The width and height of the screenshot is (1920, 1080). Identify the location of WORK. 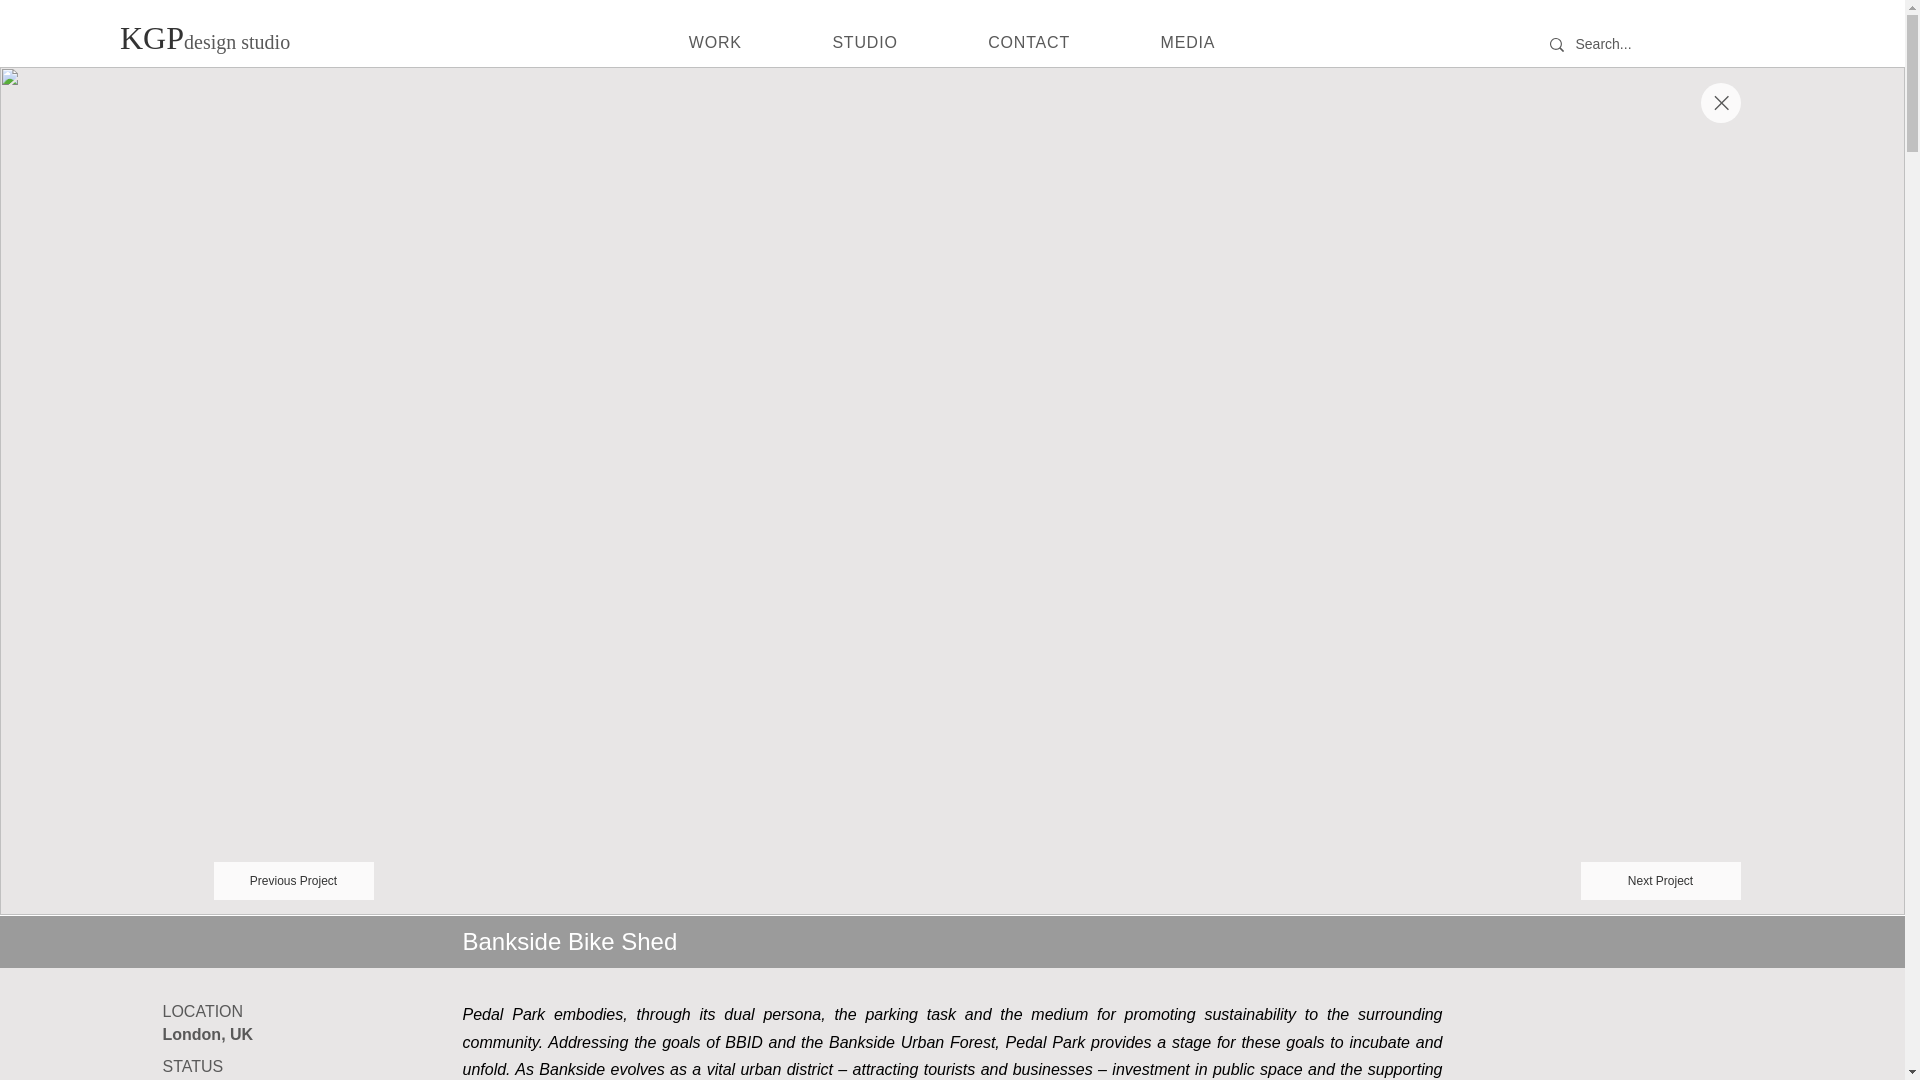
(716, 42).